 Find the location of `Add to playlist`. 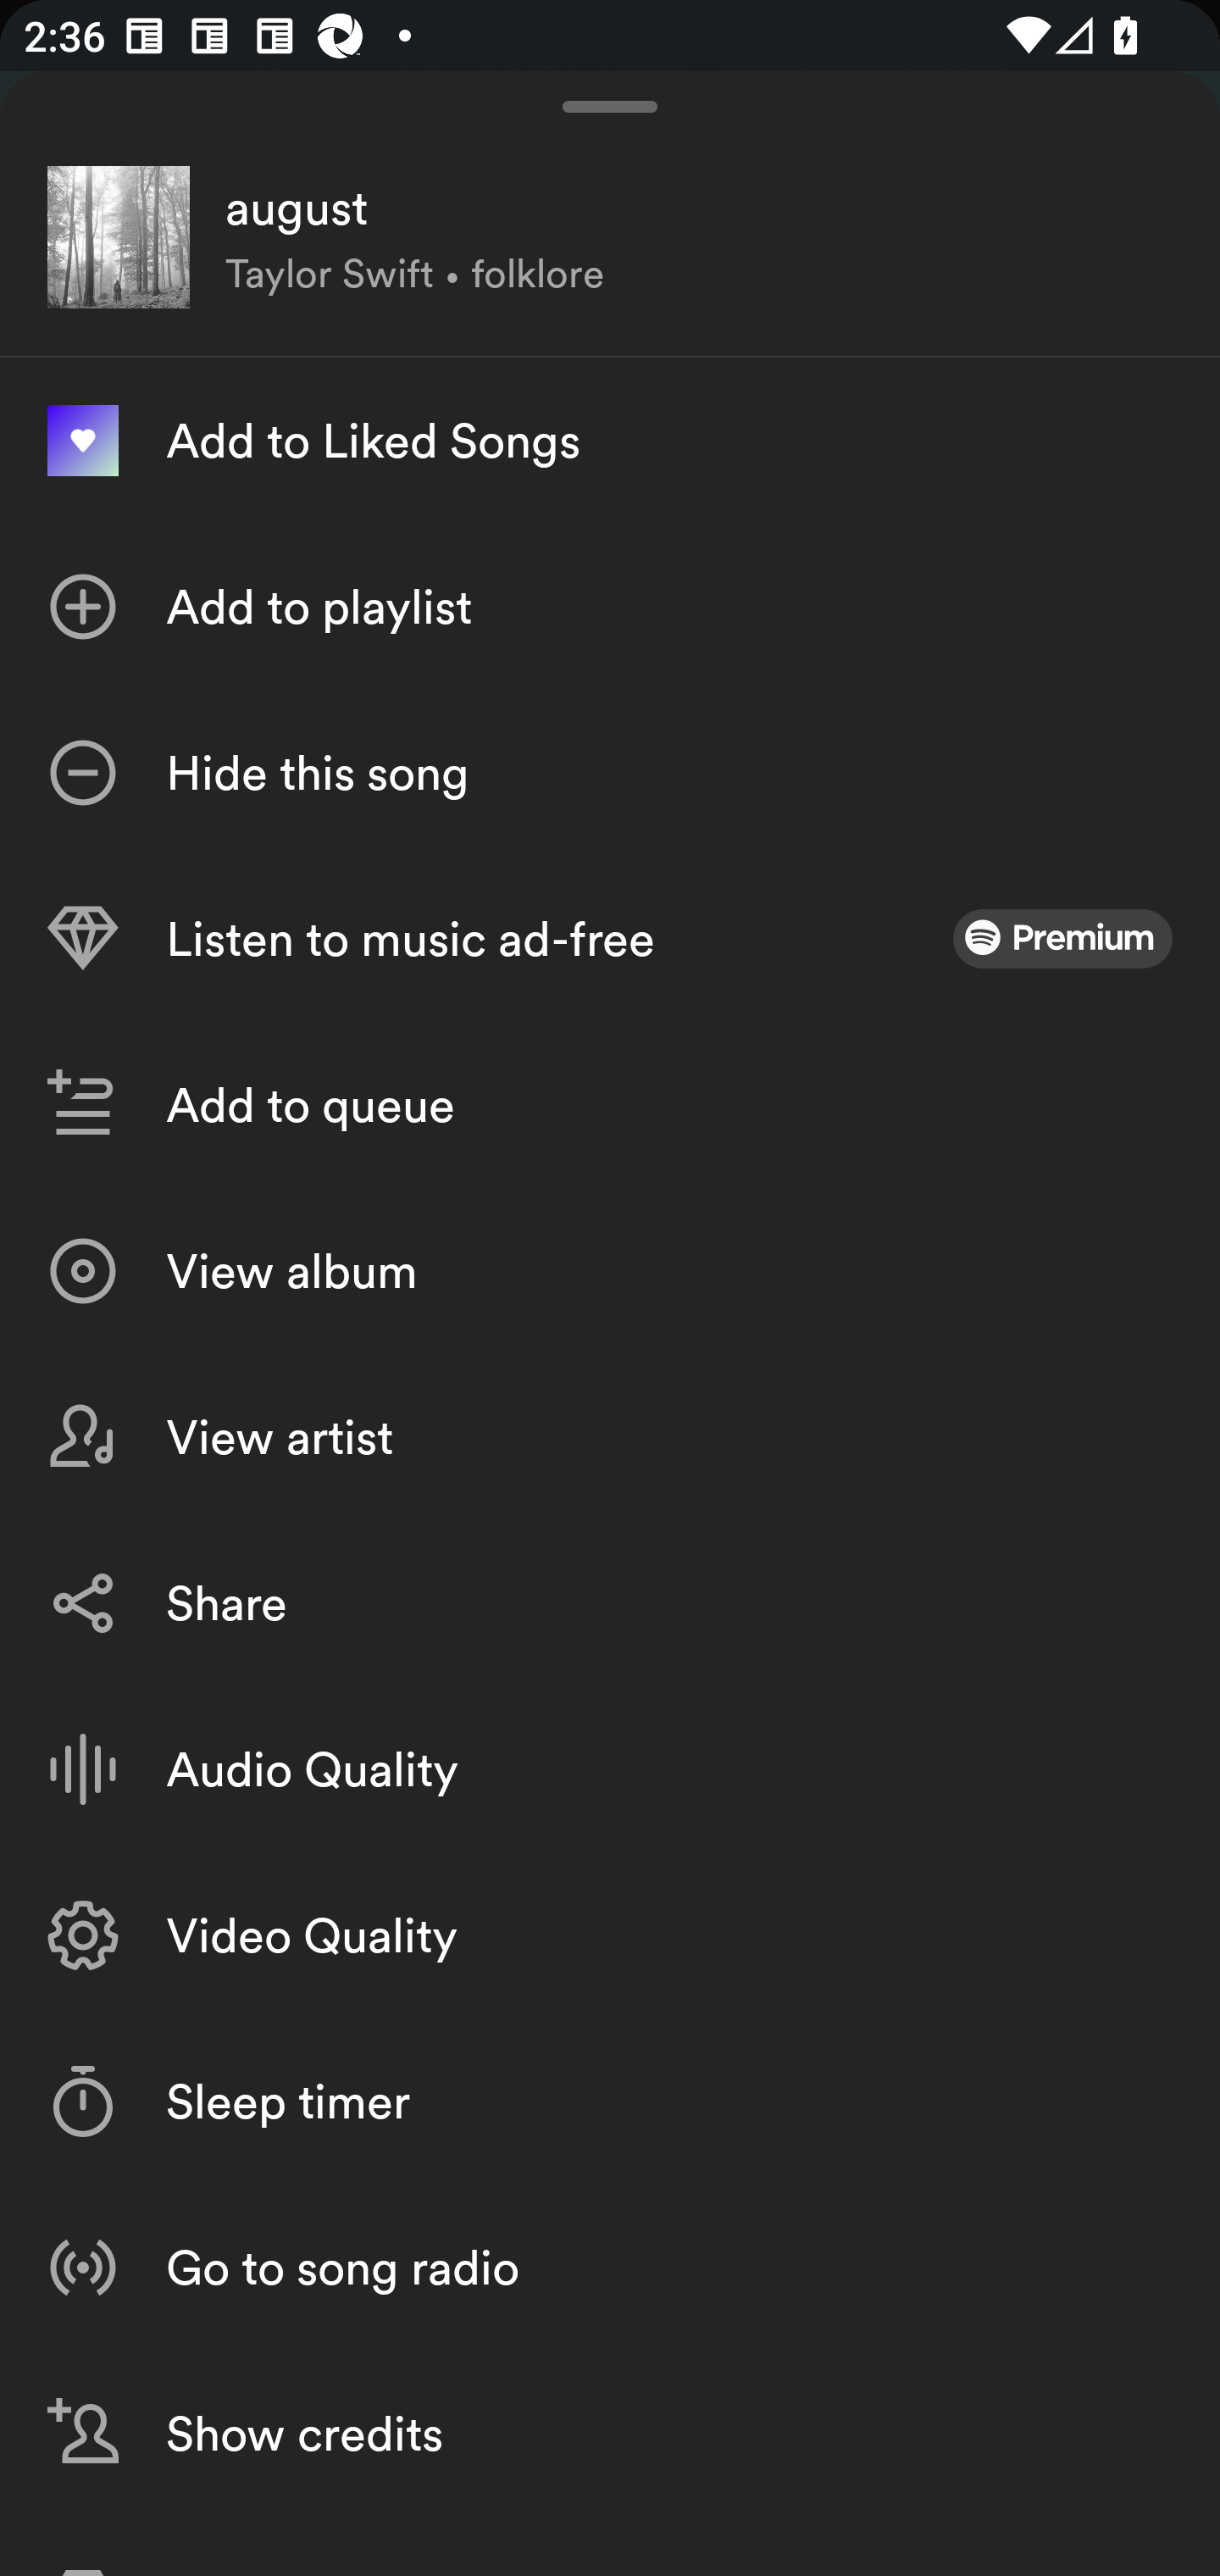

Add to playlist is located at coordinates (610, 607).